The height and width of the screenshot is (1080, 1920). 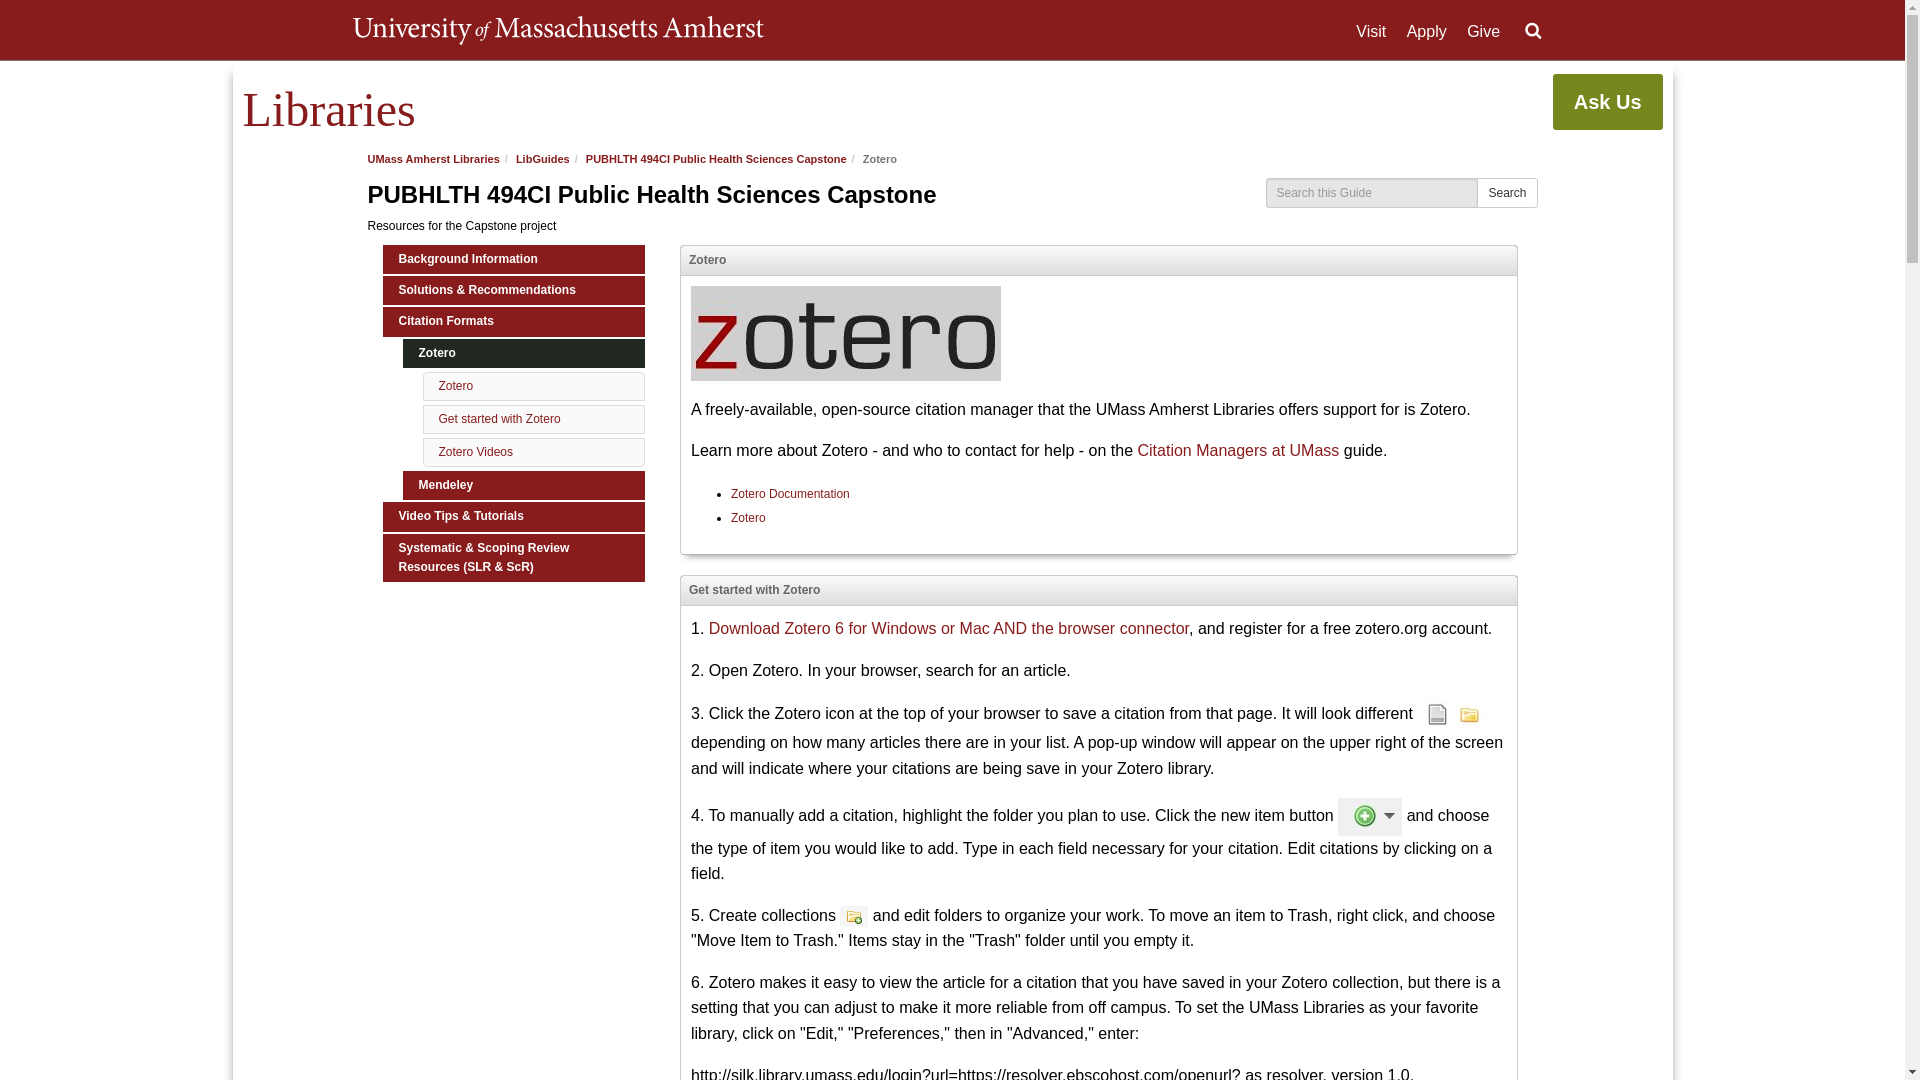 What do you see at coordinates (1237, 450) in the screenshot?
I see `Citation Managers at UMass` at bounding box center [1237, 450].